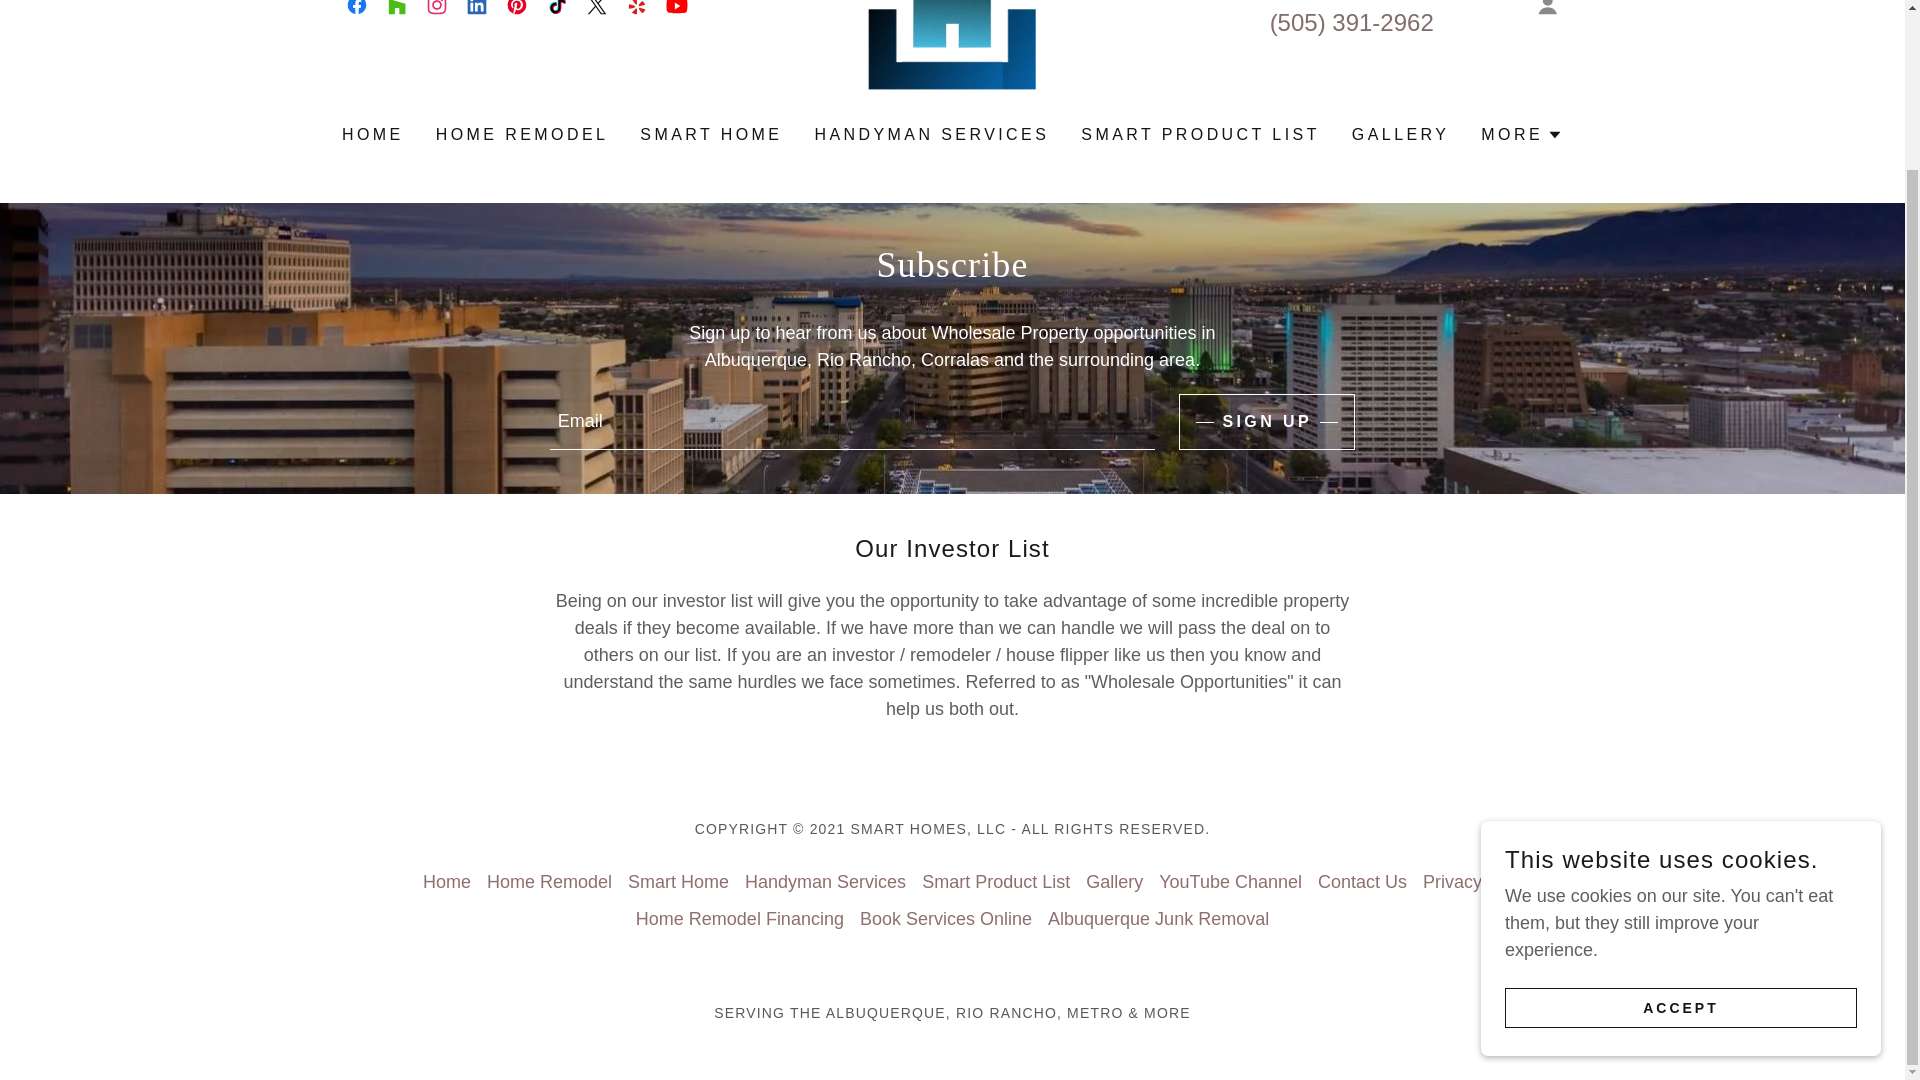 The height and width of the screenshot is (1080, 1920). I want to click on MORE, so click(1521, 134).